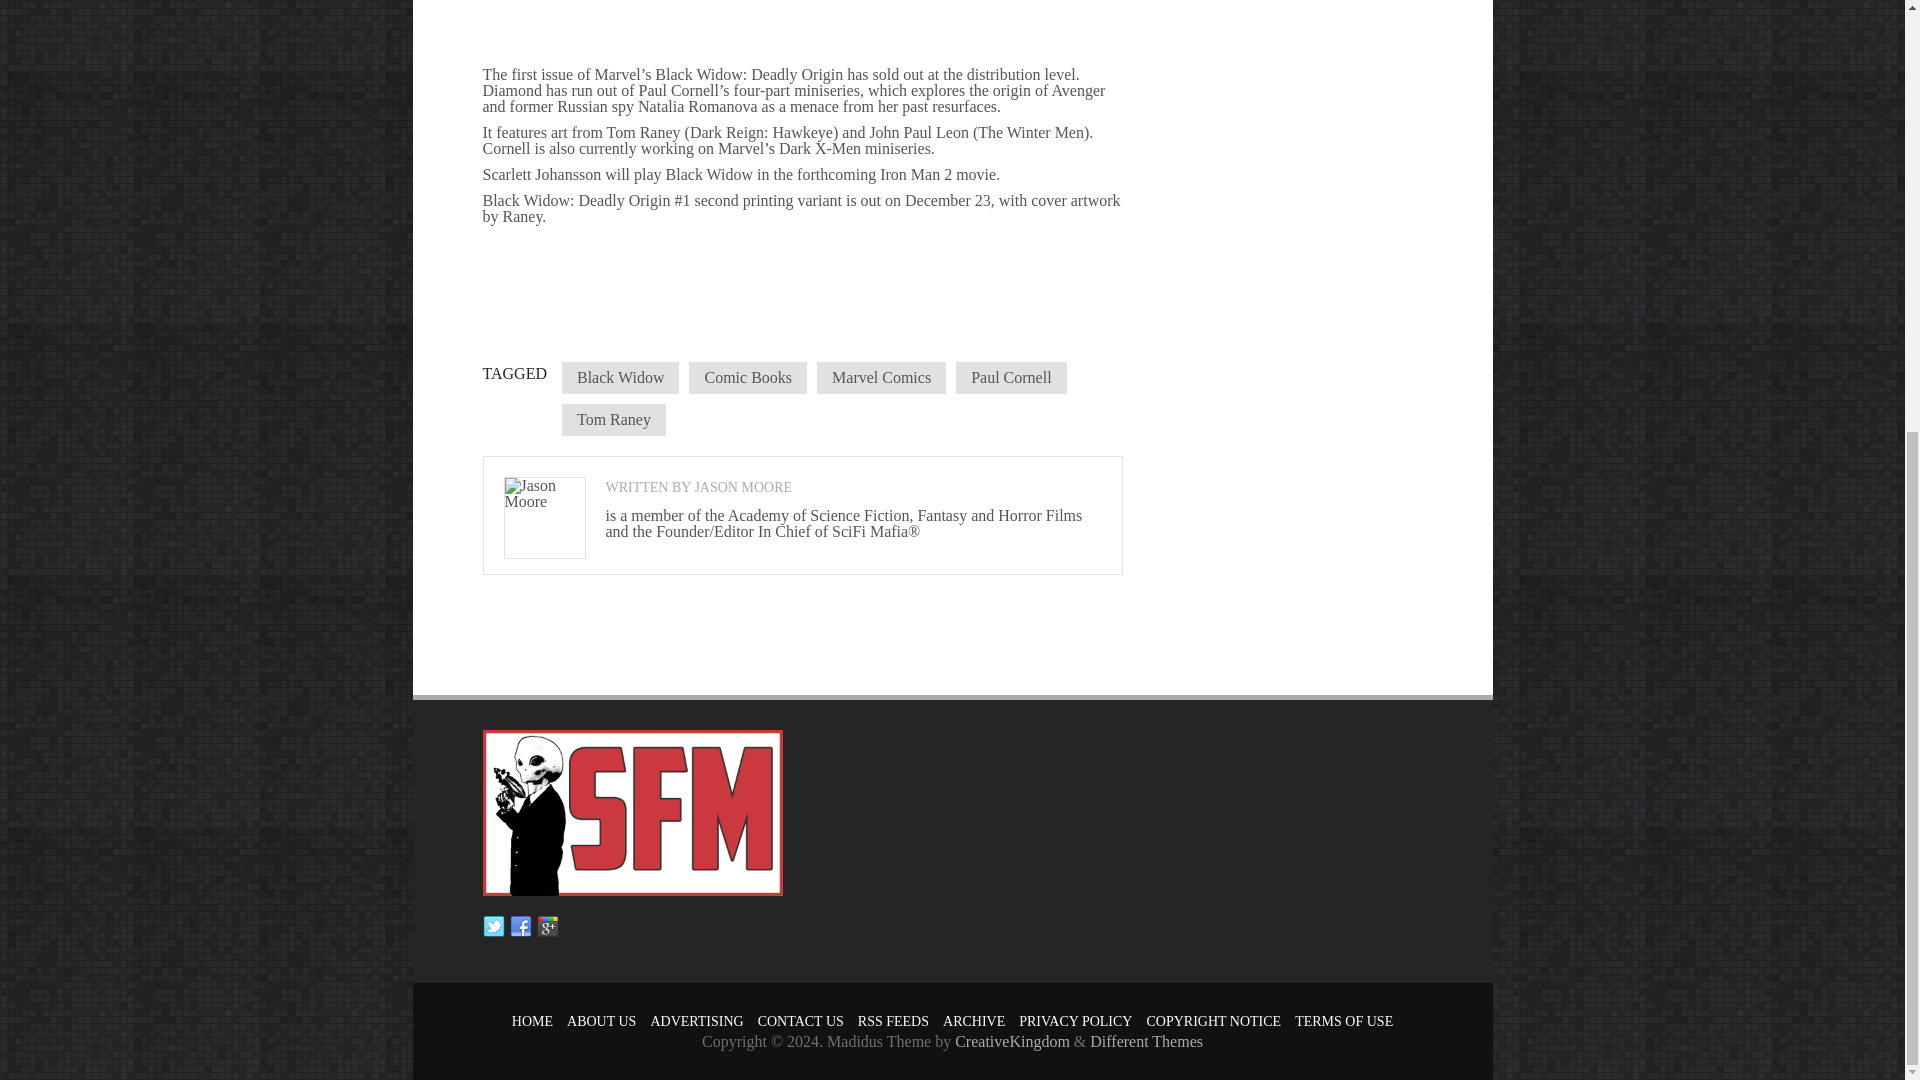 Image resolution: width=1920 pixels, height=1080 pixels. Describe the element at coordinates (492, 926) in the screenshot. I see `Twitter` at that location.